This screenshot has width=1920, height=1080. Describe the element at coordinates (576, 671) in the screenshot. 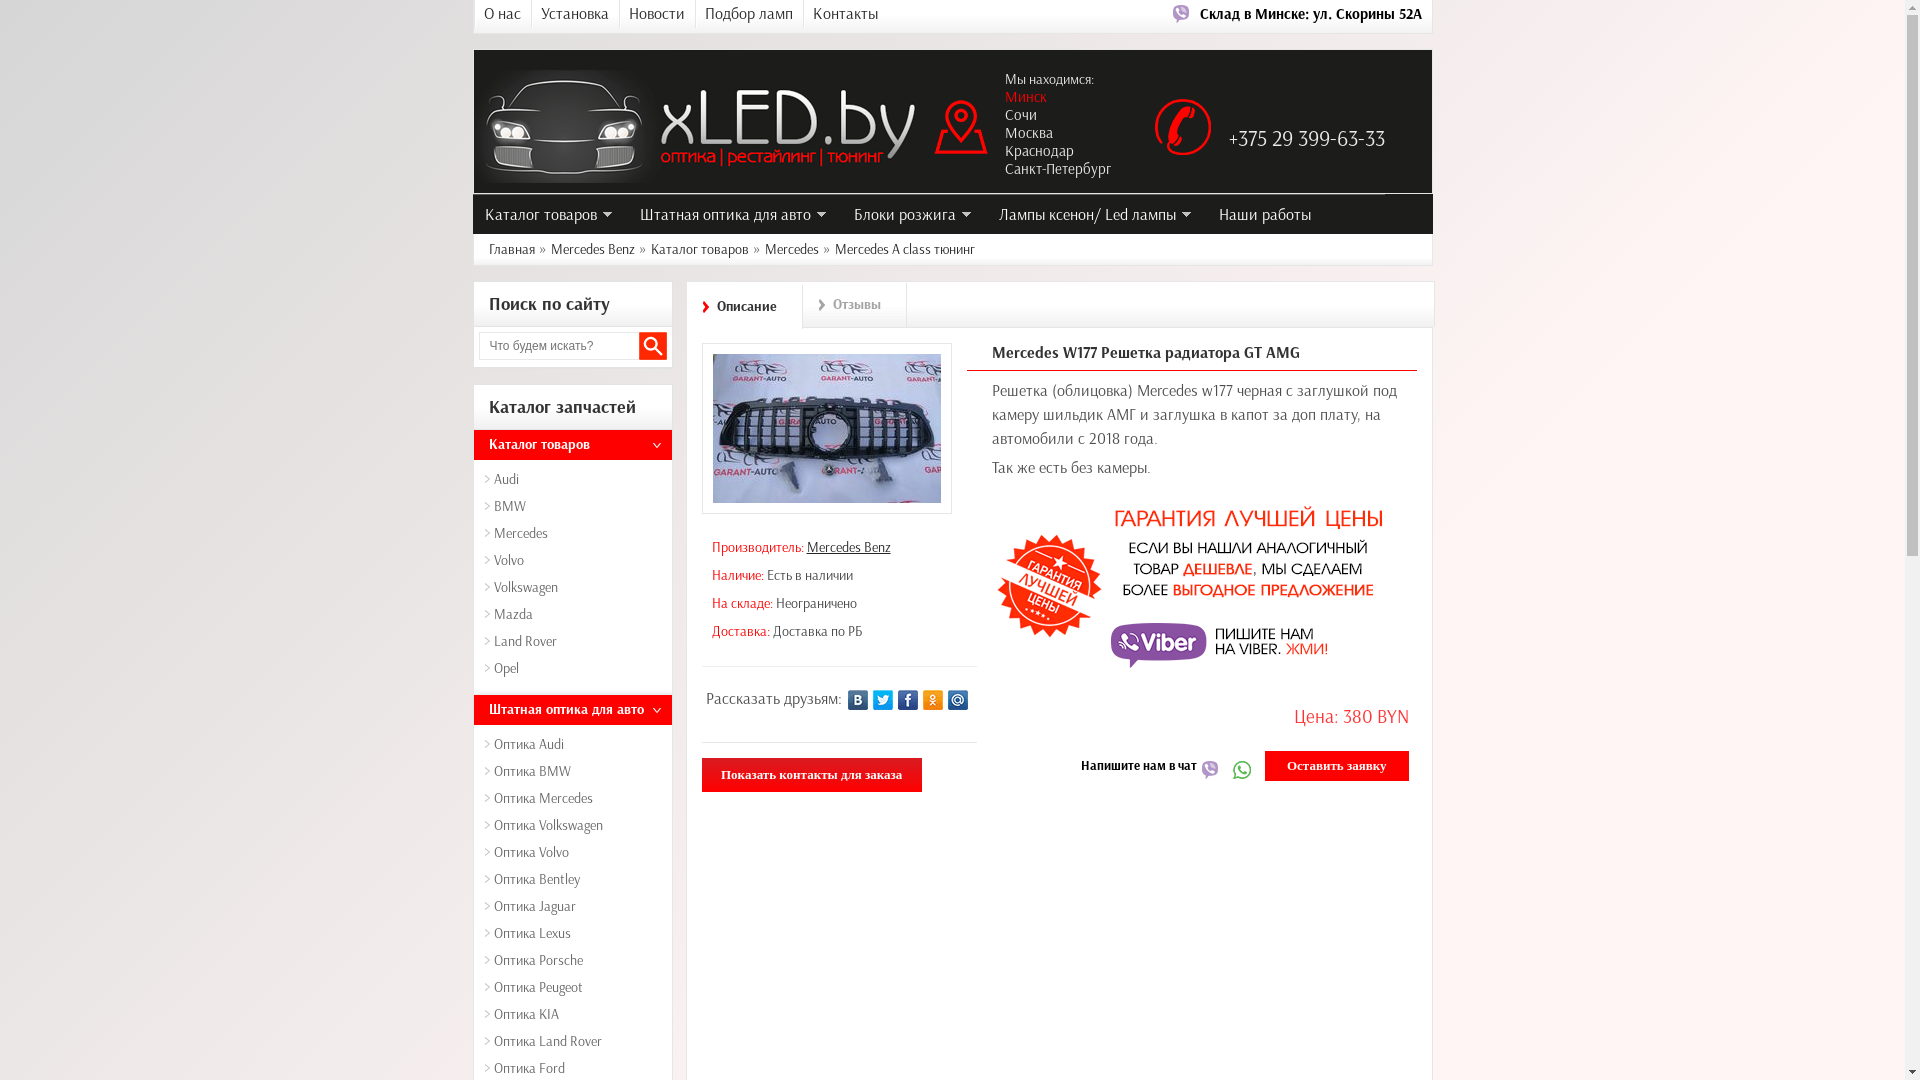

I see `Opel` at that location.